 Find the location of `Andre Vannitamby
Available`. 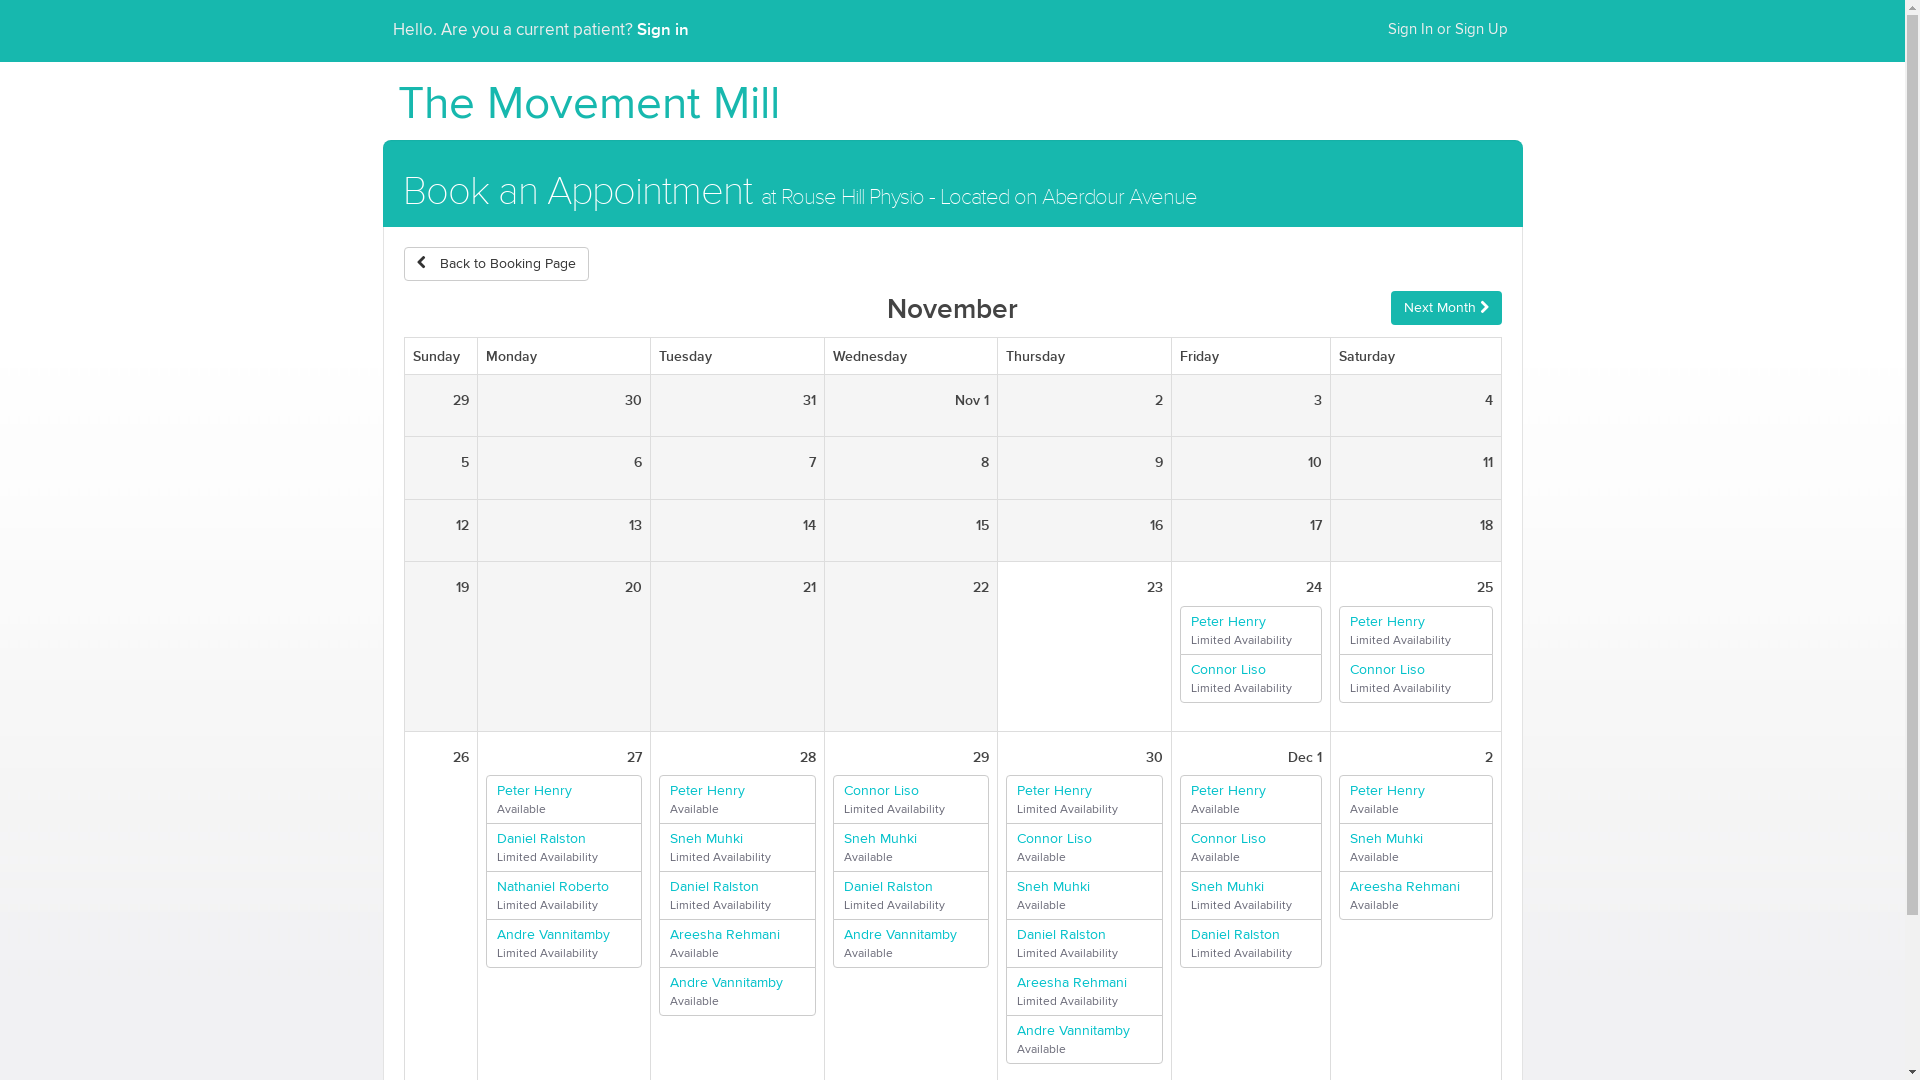

Andre Vannitamby
Available is located at coordinates (1084, 1040).